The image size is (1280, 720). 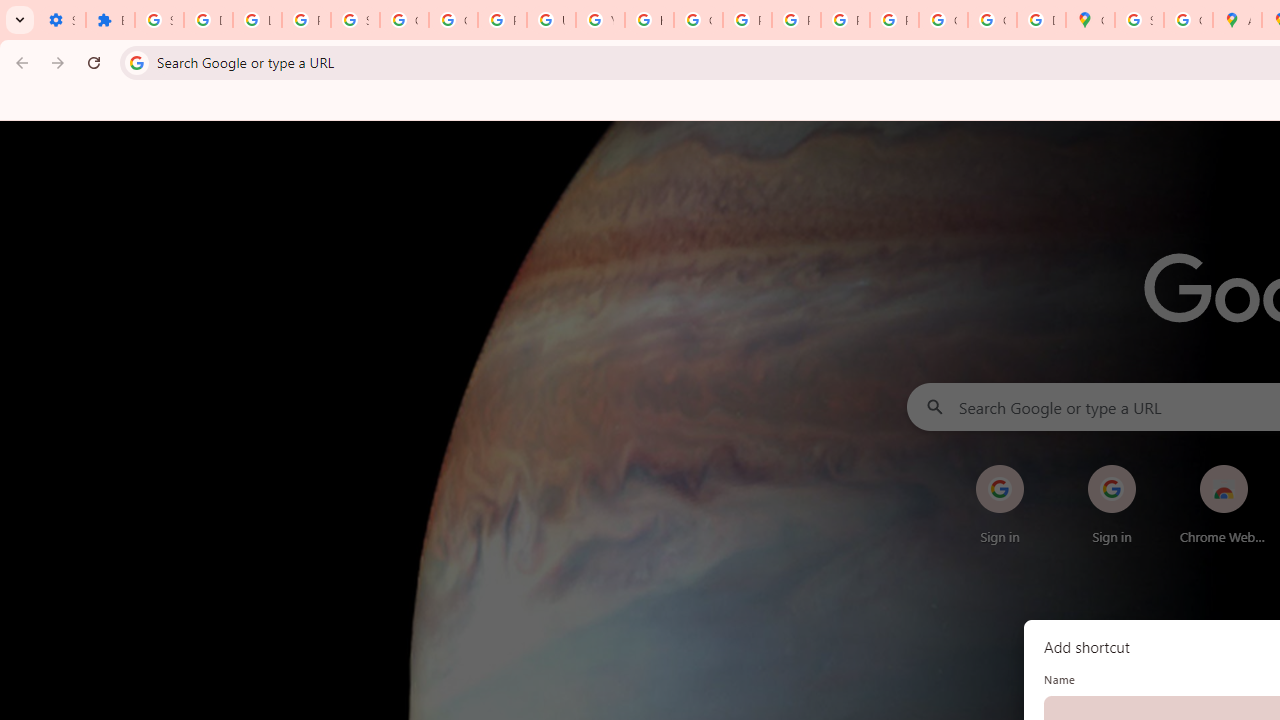 What do you see at coordinates (404, 20) in the screenshot?
I see `Google Account Help` at bounding box center [404, 20].